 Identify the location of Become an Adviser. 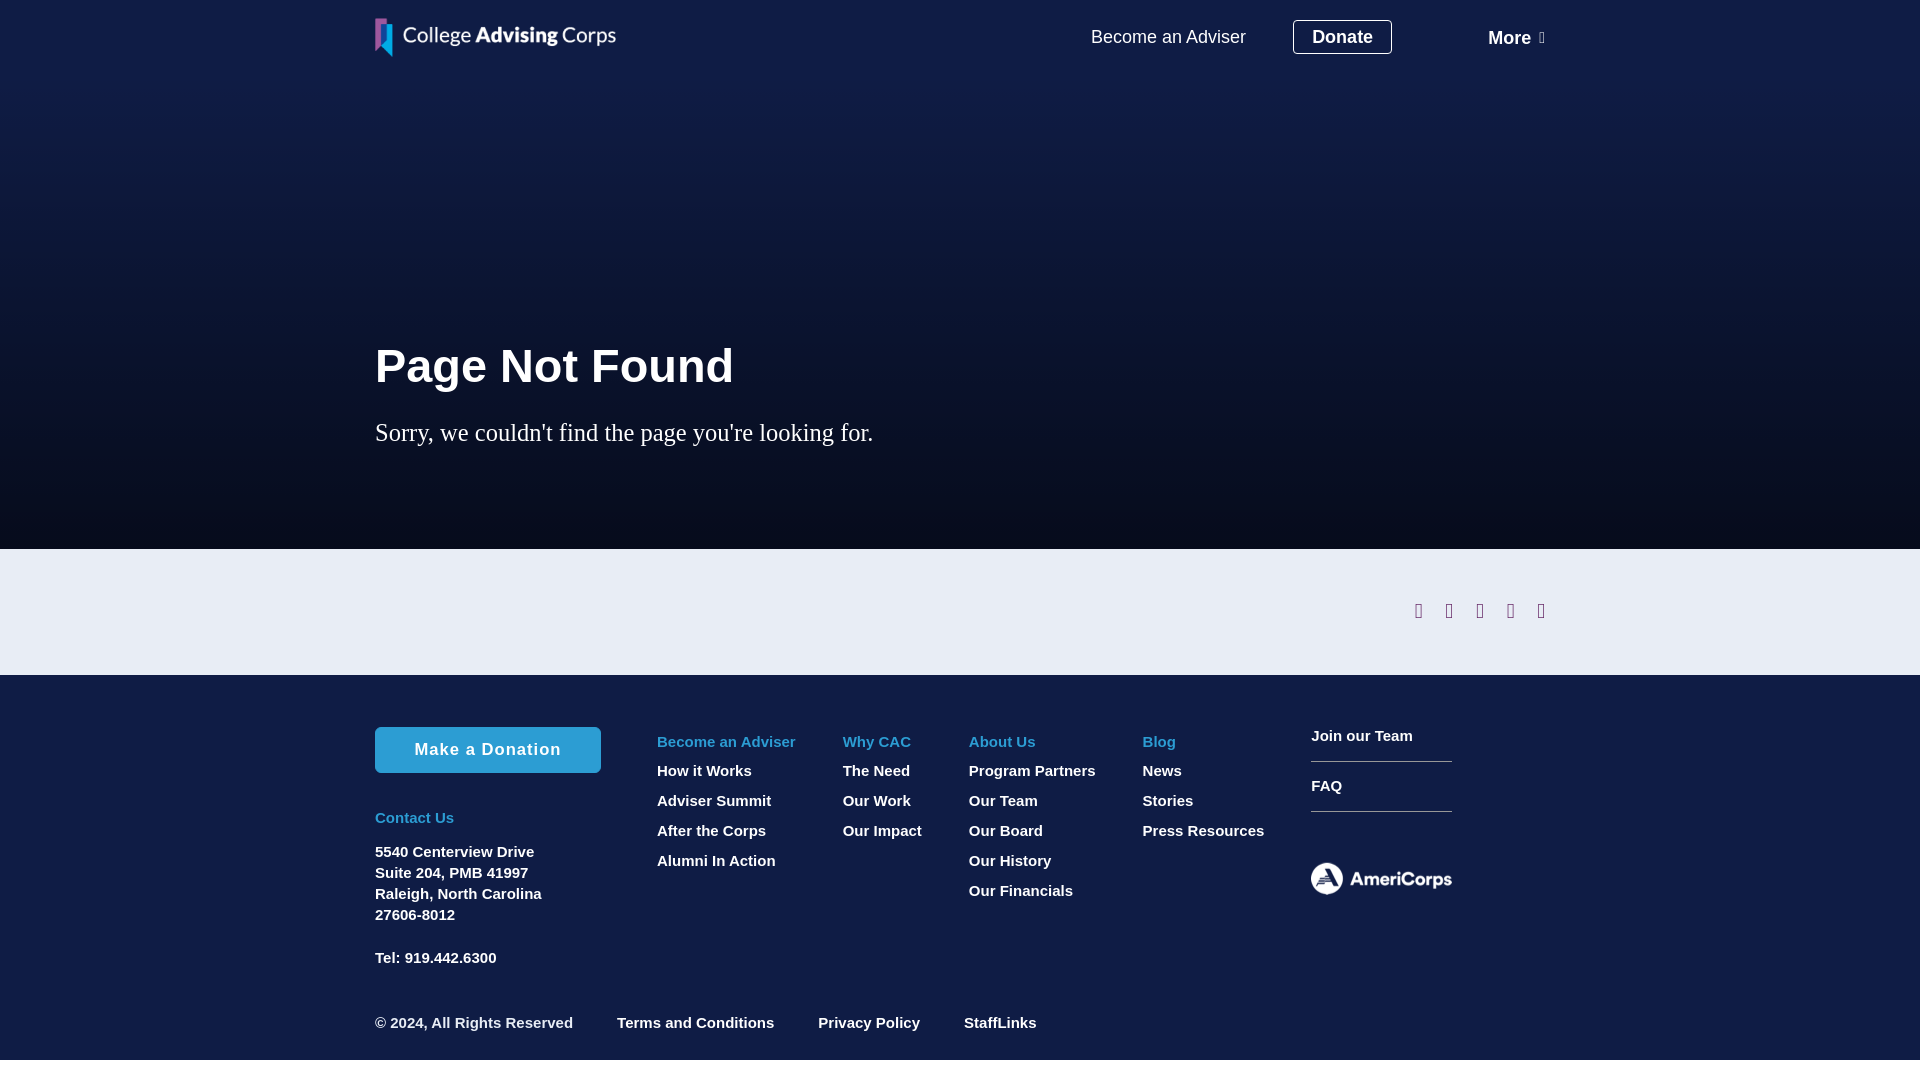
(1168, 38).